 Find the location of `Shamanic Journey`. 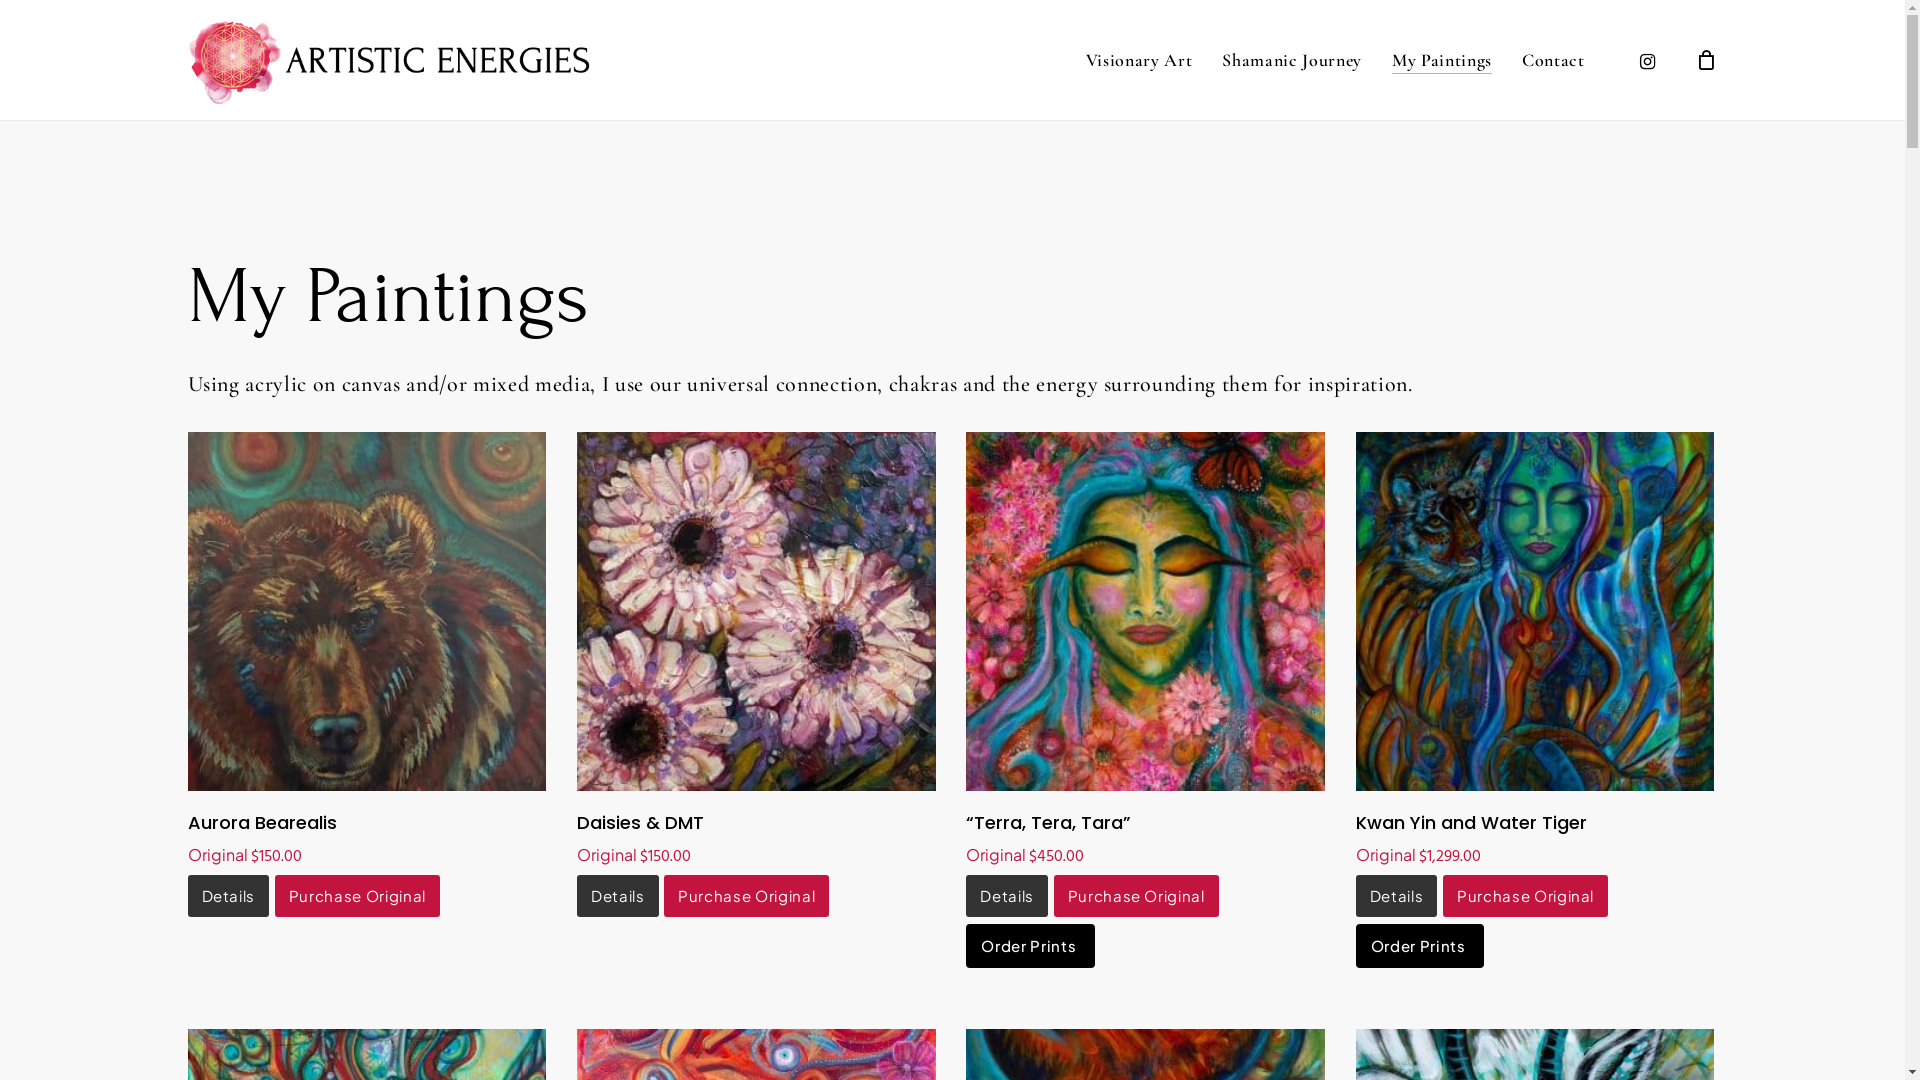

Shamanic Journey is located at coordinates (1292, 60).